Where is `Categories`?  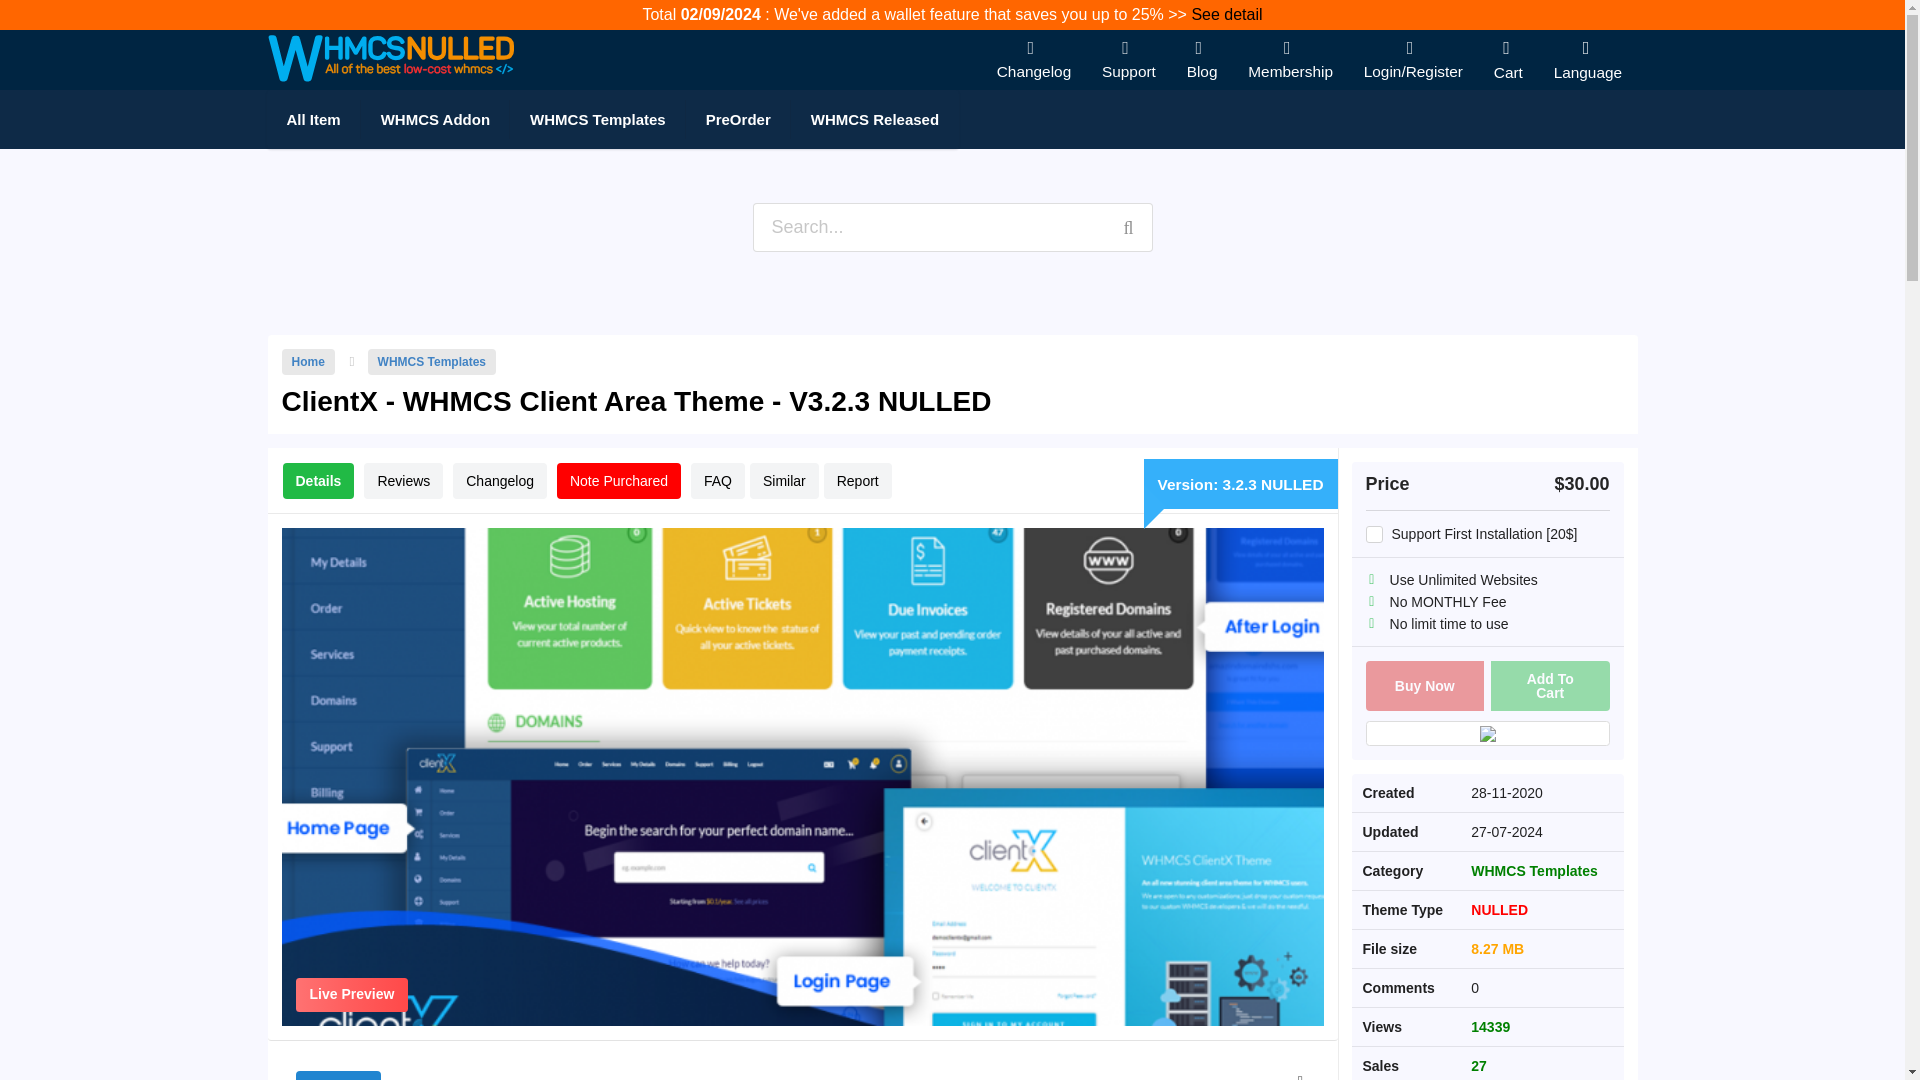
Categories is located at coordinates (738, 120).